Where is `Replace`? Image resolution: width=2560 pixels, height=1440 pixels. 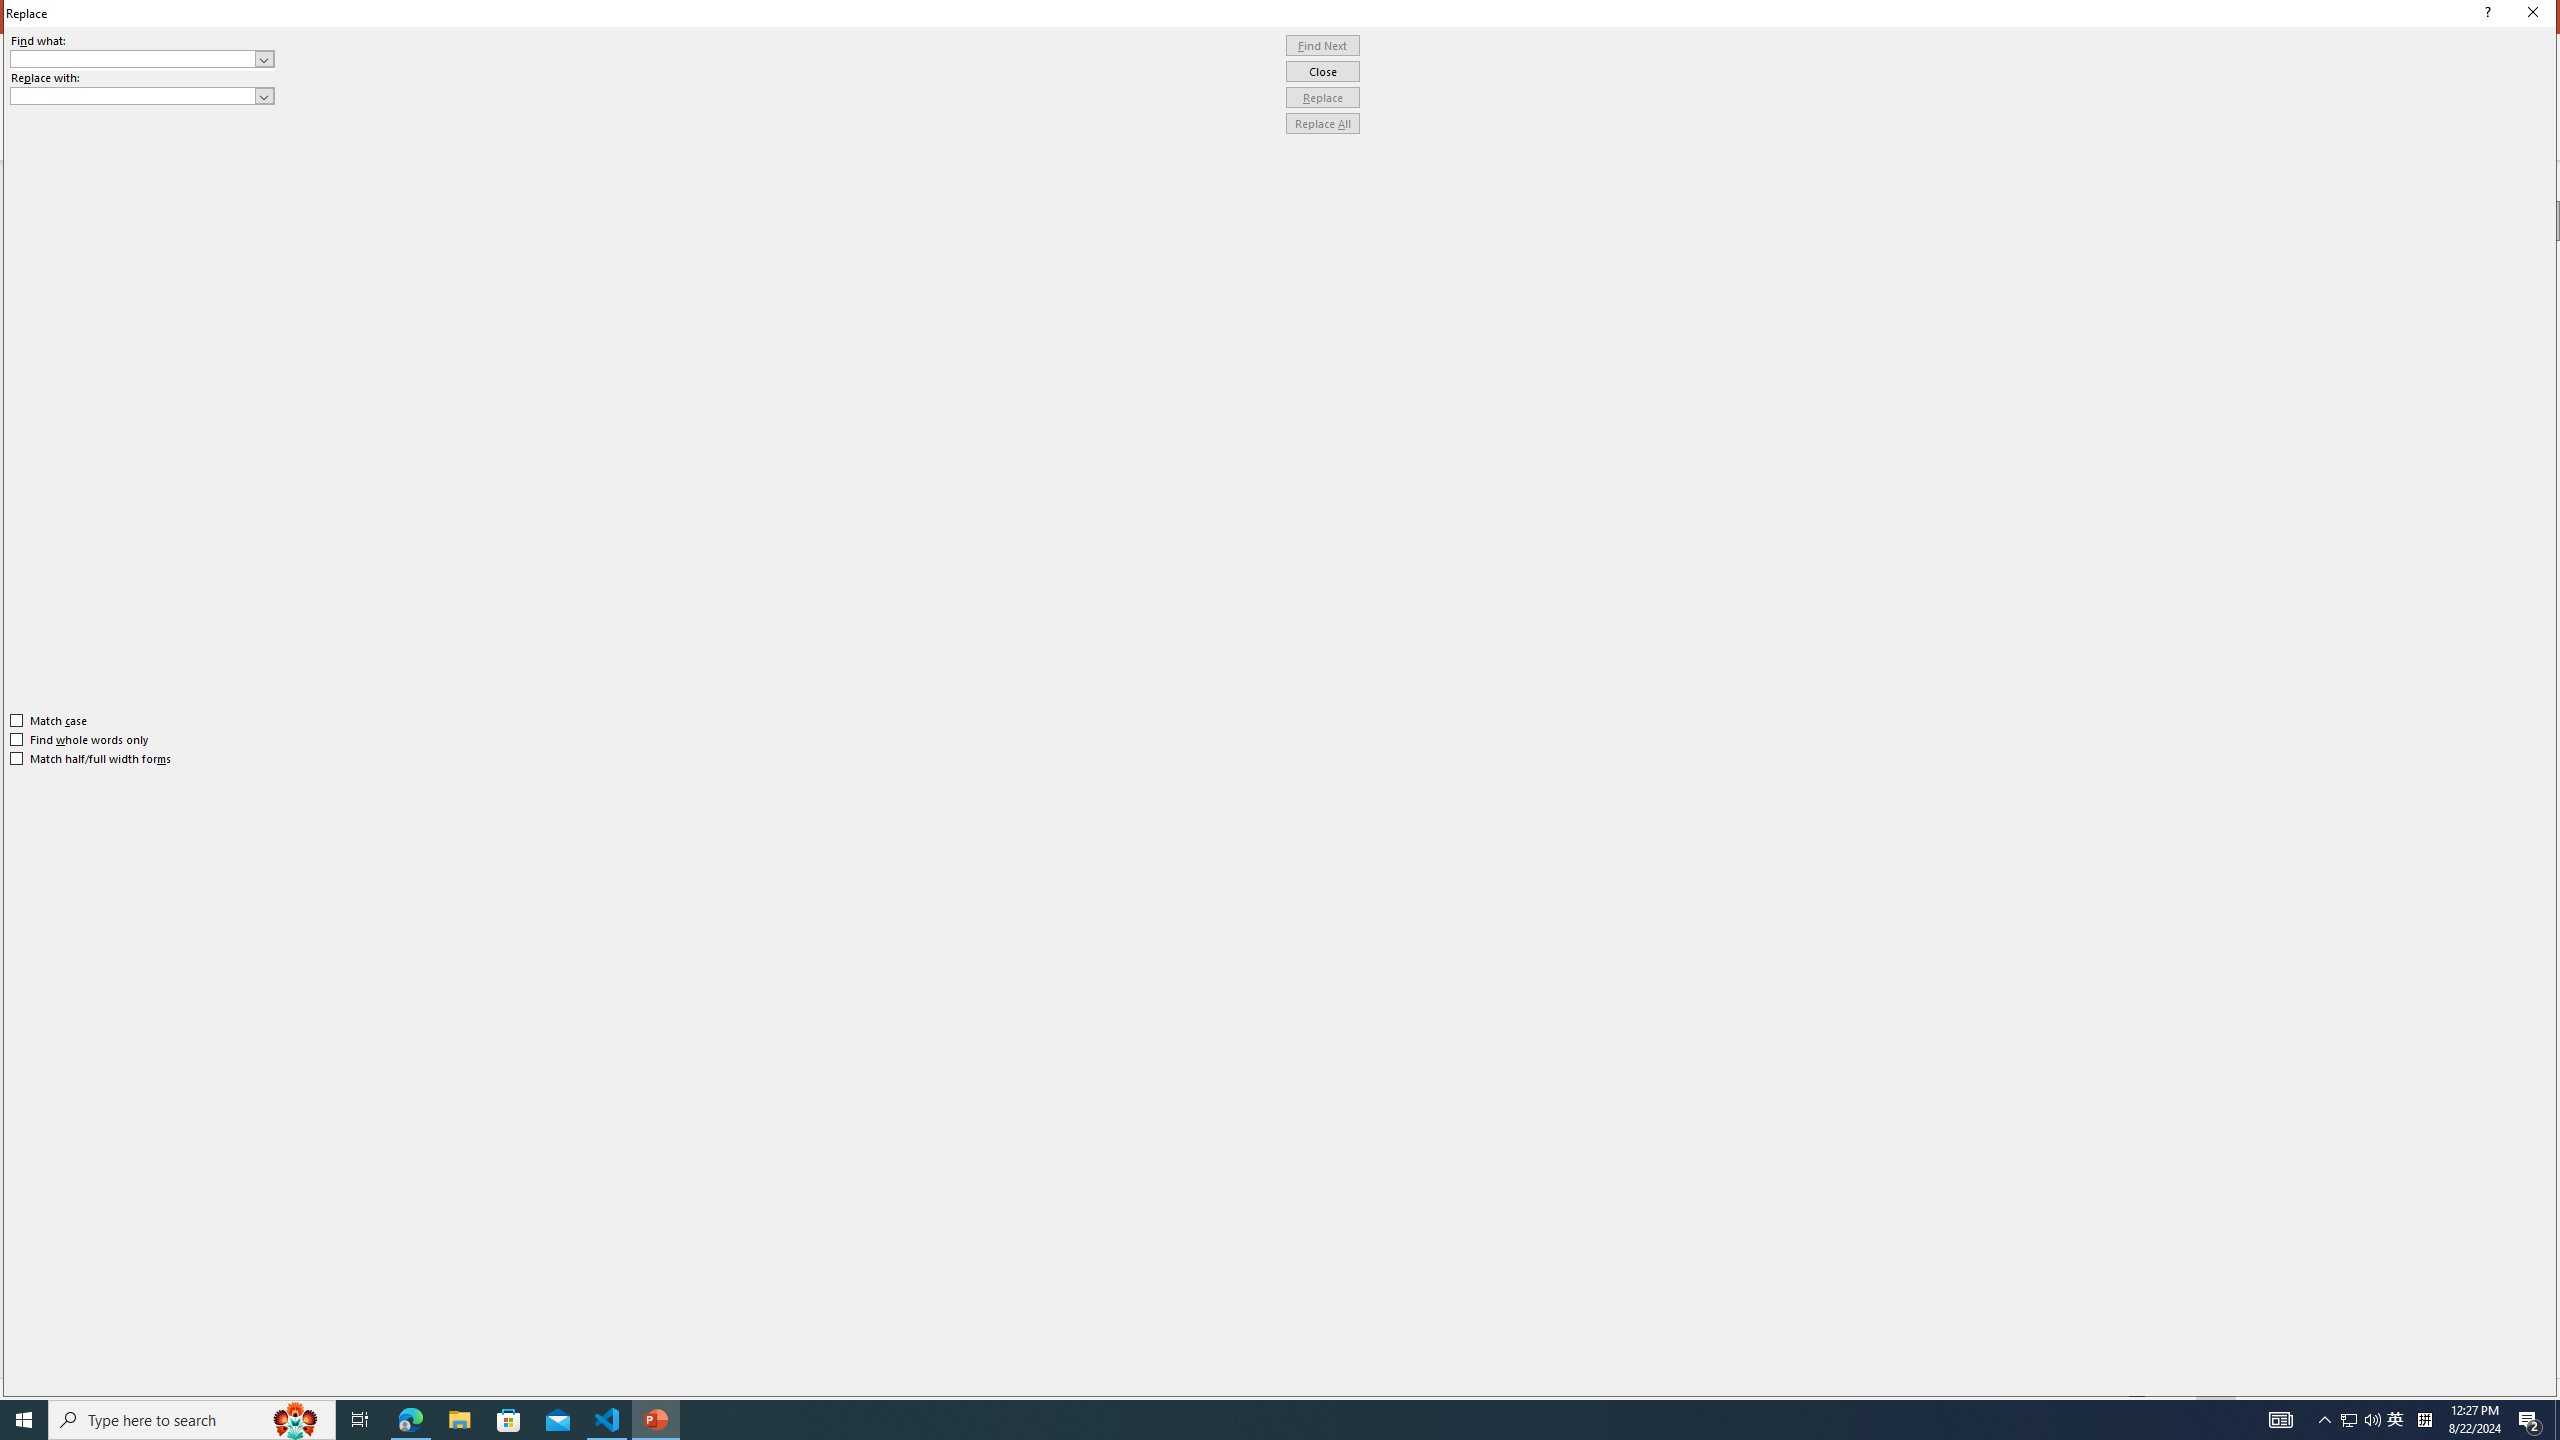 Replace is located at coordinates (1323, 98).